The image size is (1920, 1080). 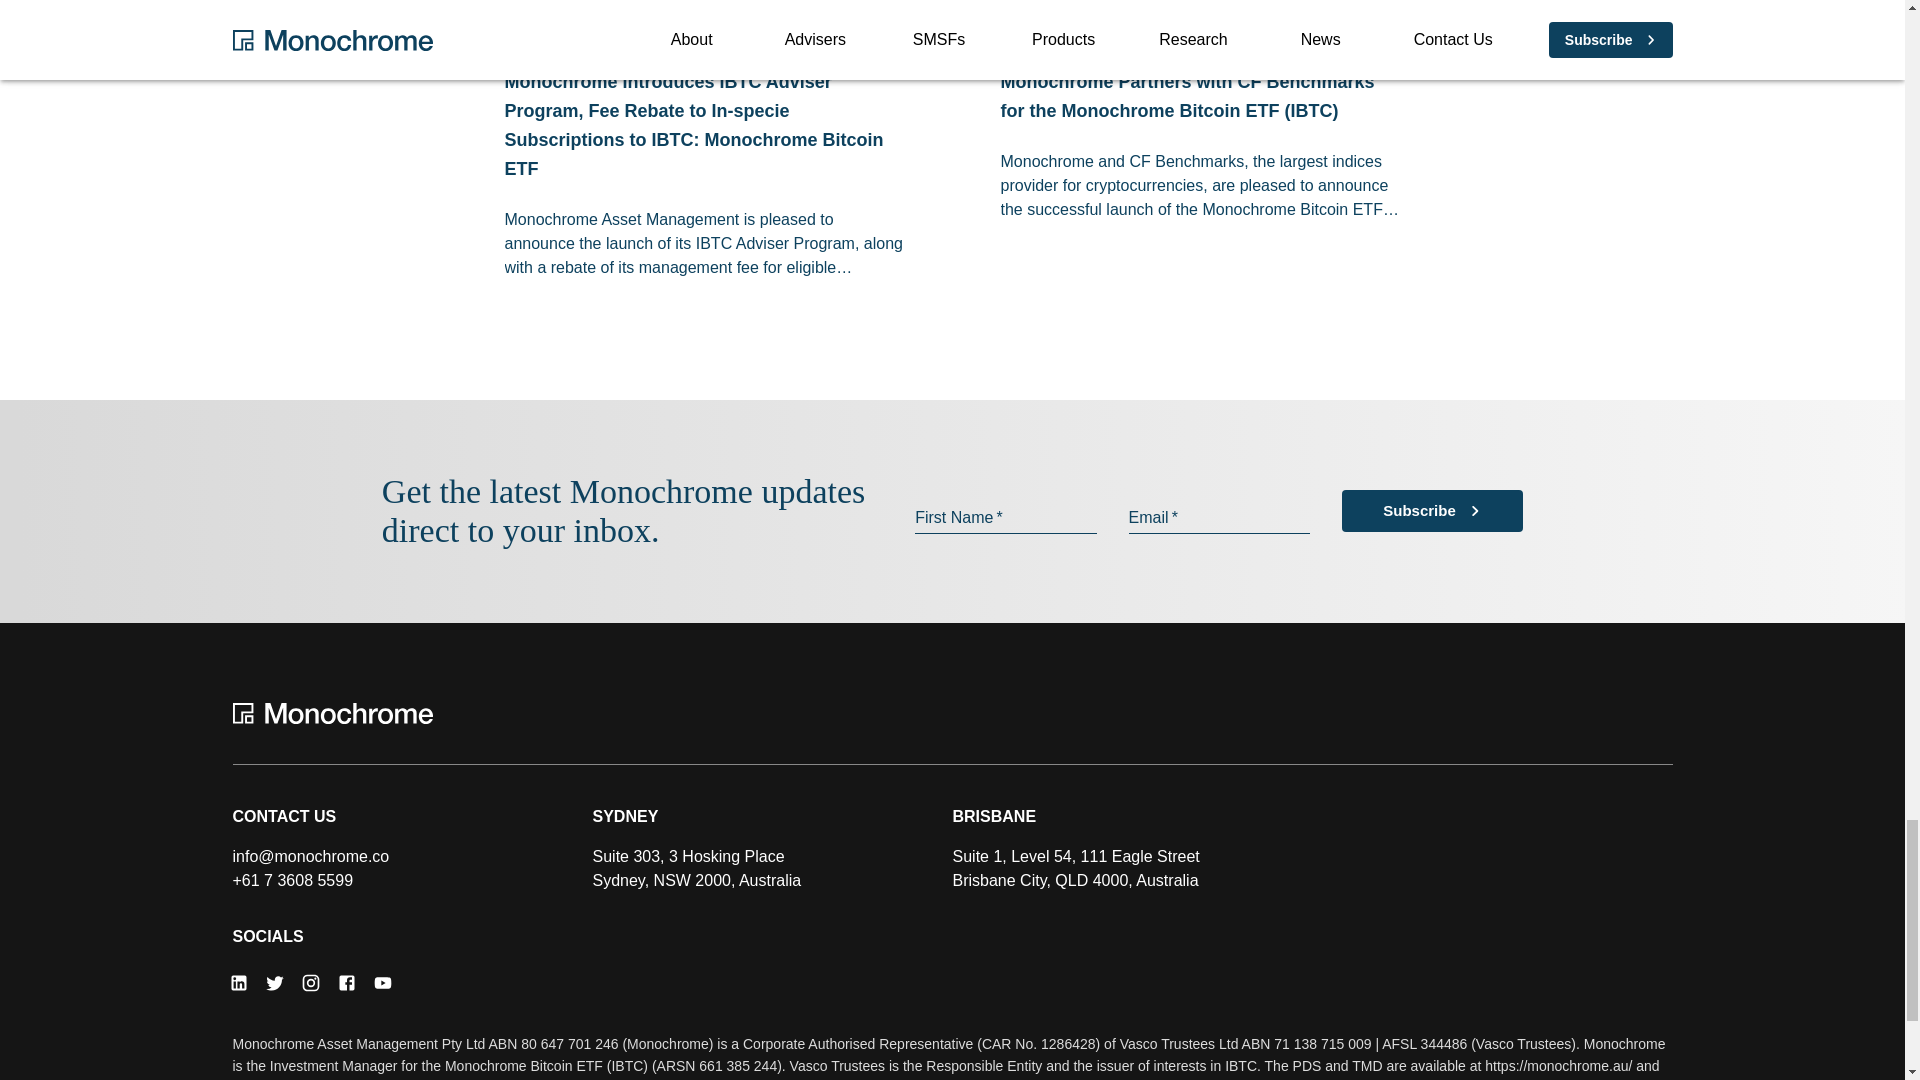 What do you see at coordinates (952, 713) in the screenshot?
I see `Home` at bounding box center [952, 713].